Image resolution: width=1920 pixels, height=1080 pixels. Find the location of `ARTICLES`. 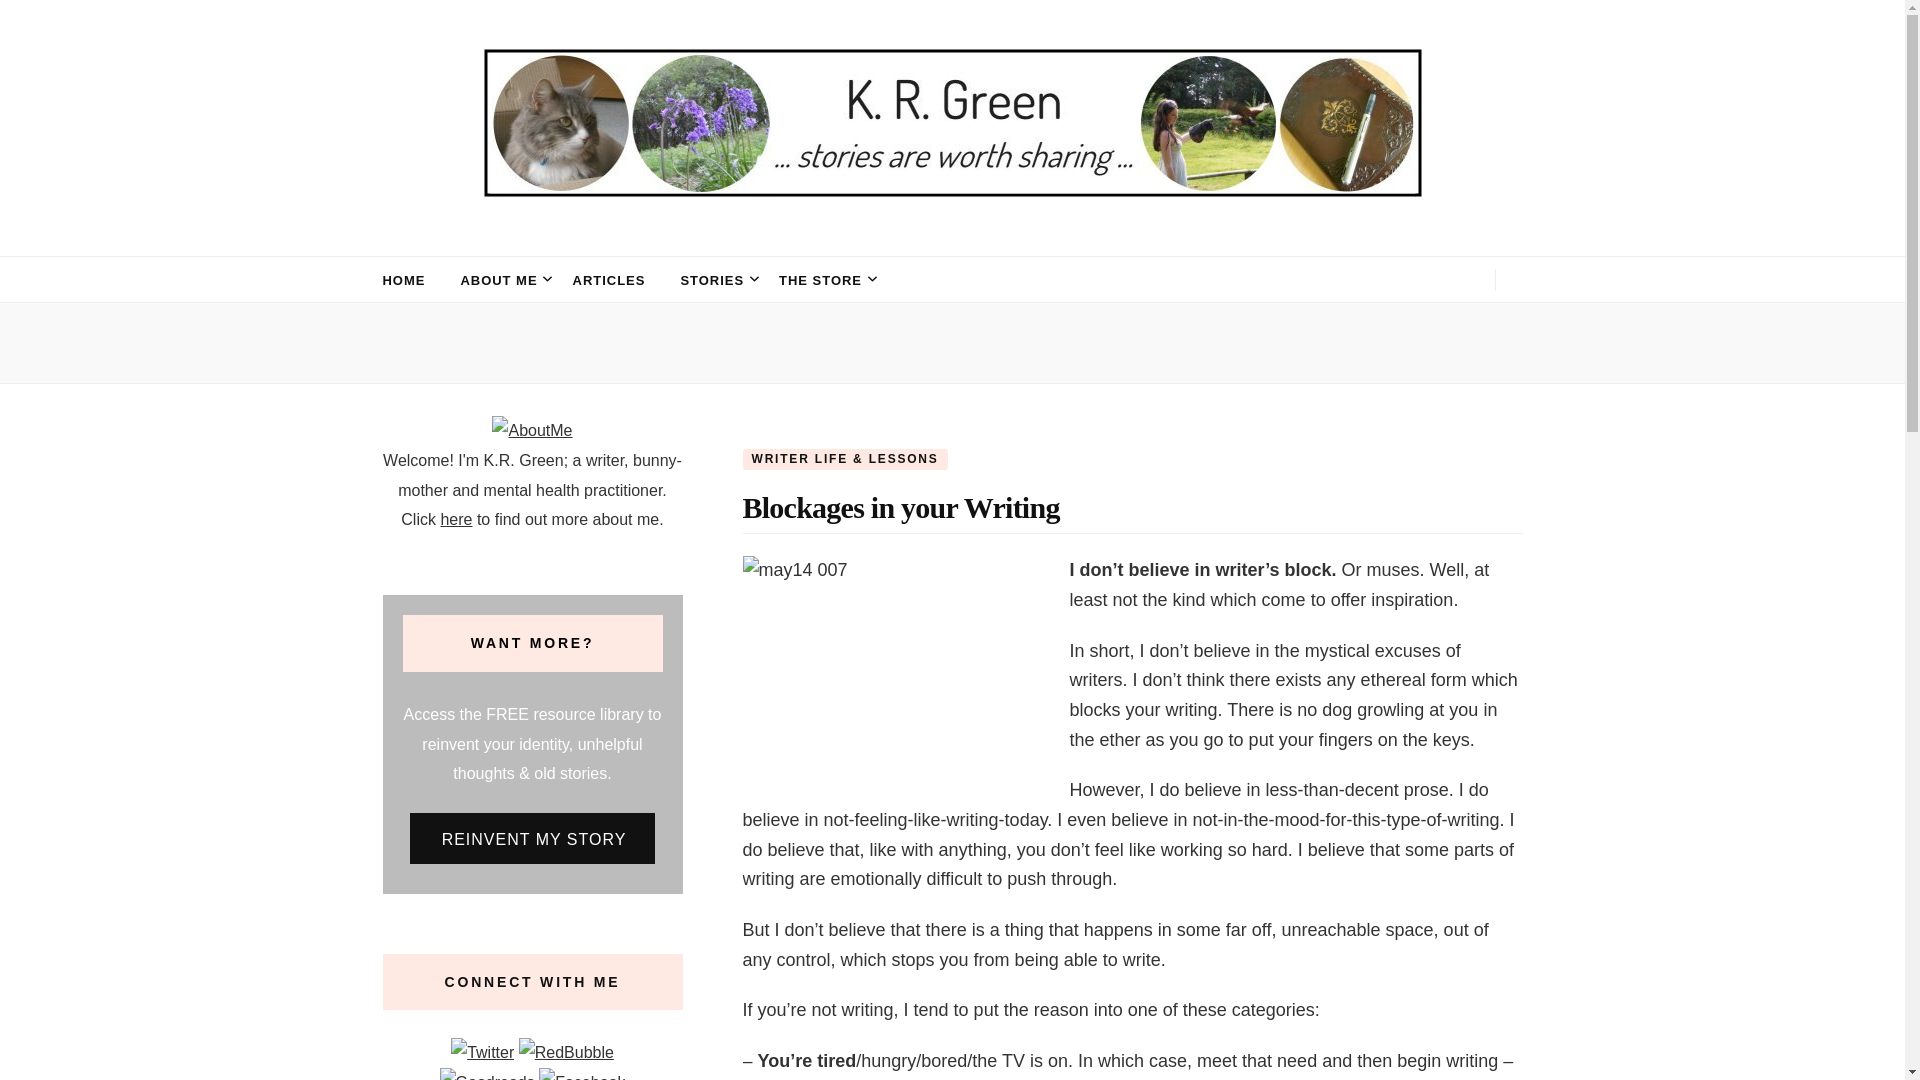

ARTICLES is located at coordinates (608, 280).